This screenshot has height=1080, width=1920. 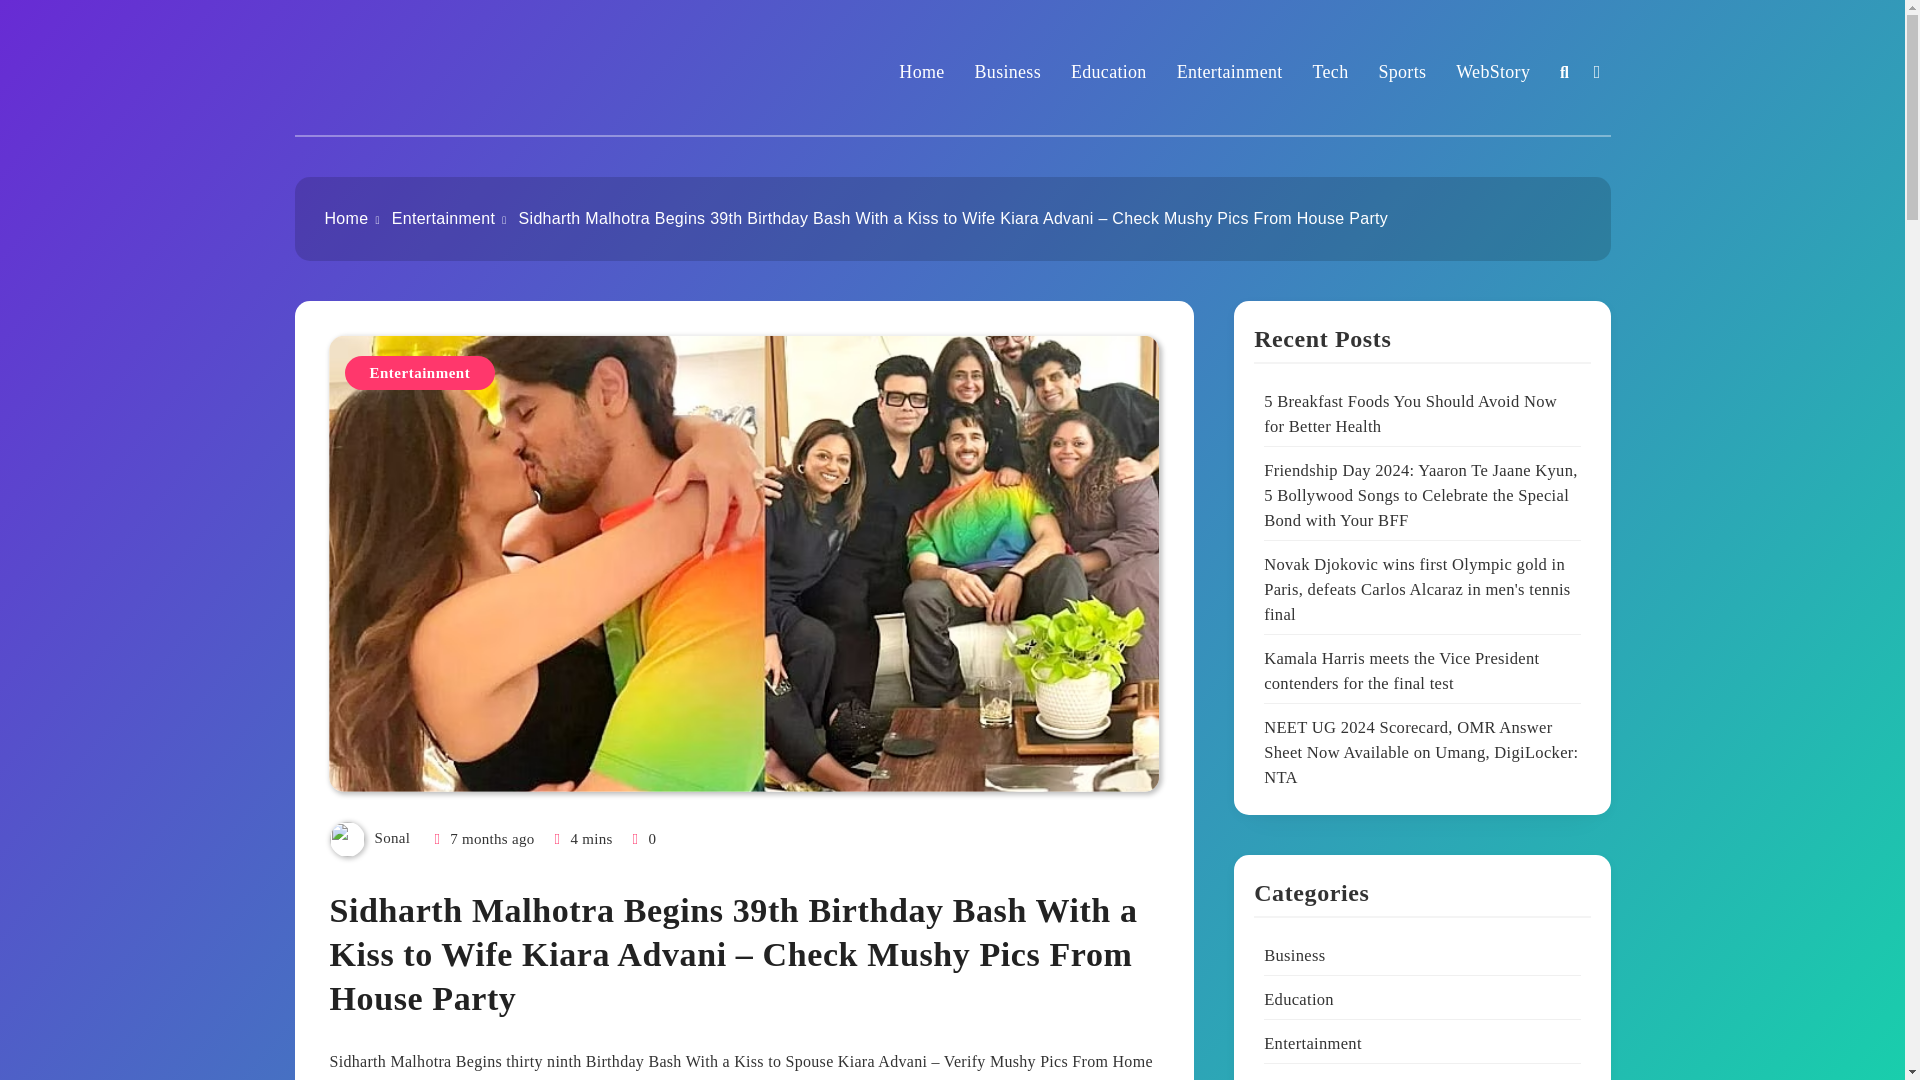 What do you see at coordinates (1008, 72) in the screenshot?
I see `Business` at bounding box center [1008, 72].